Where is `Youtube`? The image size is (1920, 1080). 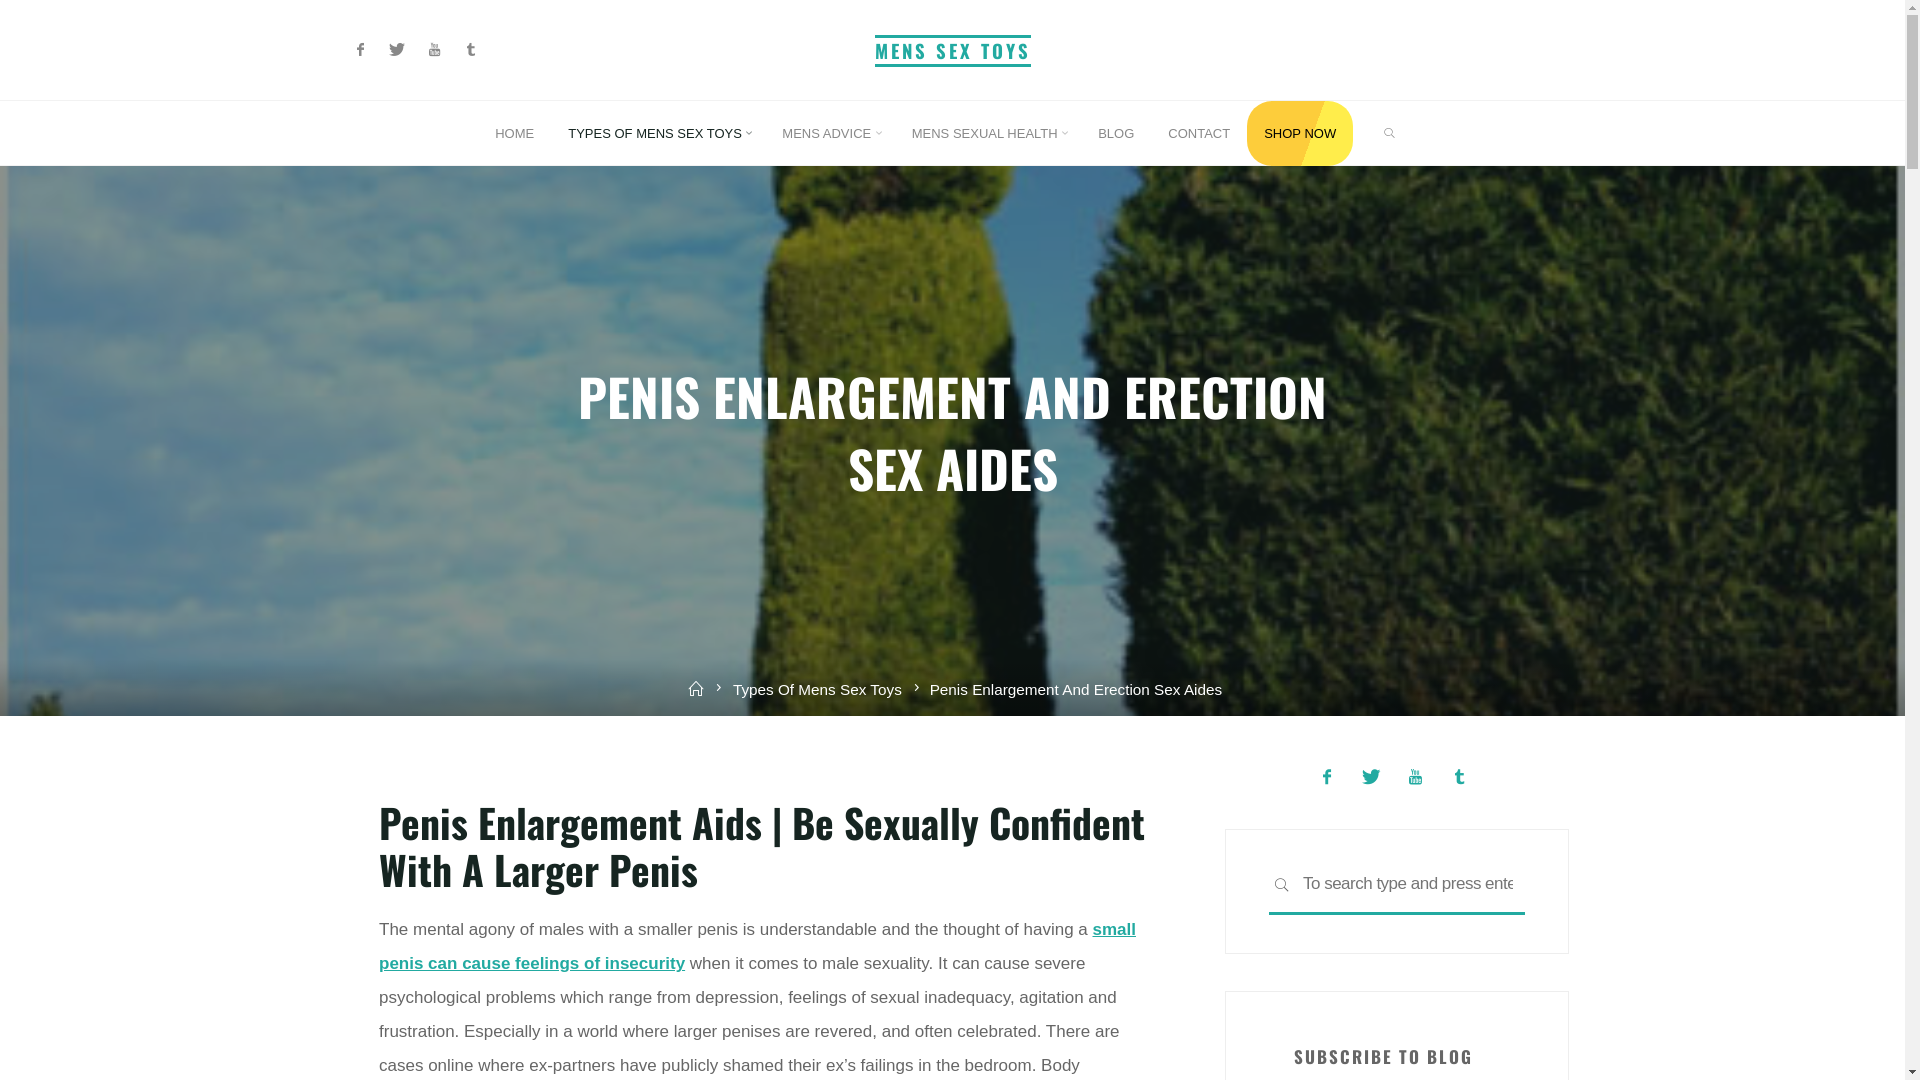 Youtube is located at coordinates (434, 50).